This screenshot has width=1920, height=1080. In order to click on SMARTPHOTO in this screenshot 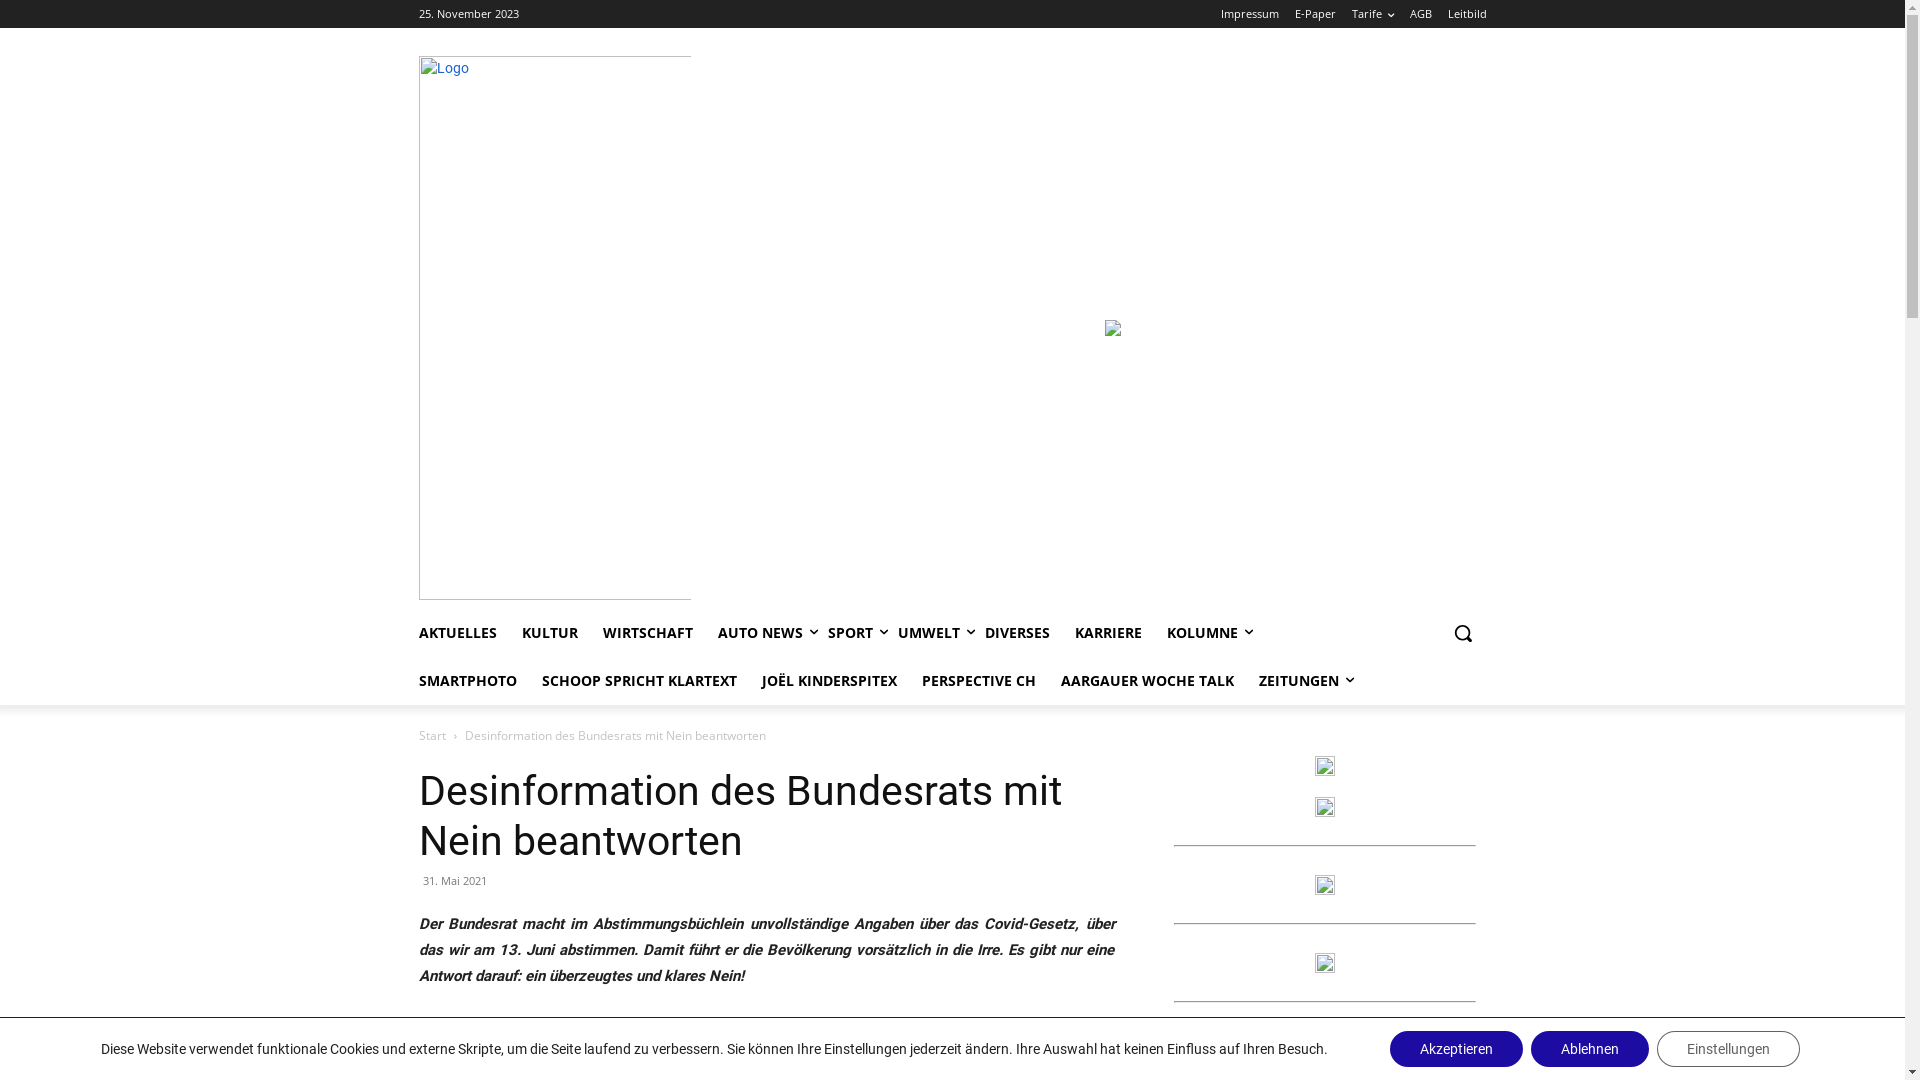, I will do `click(467, 681)`.